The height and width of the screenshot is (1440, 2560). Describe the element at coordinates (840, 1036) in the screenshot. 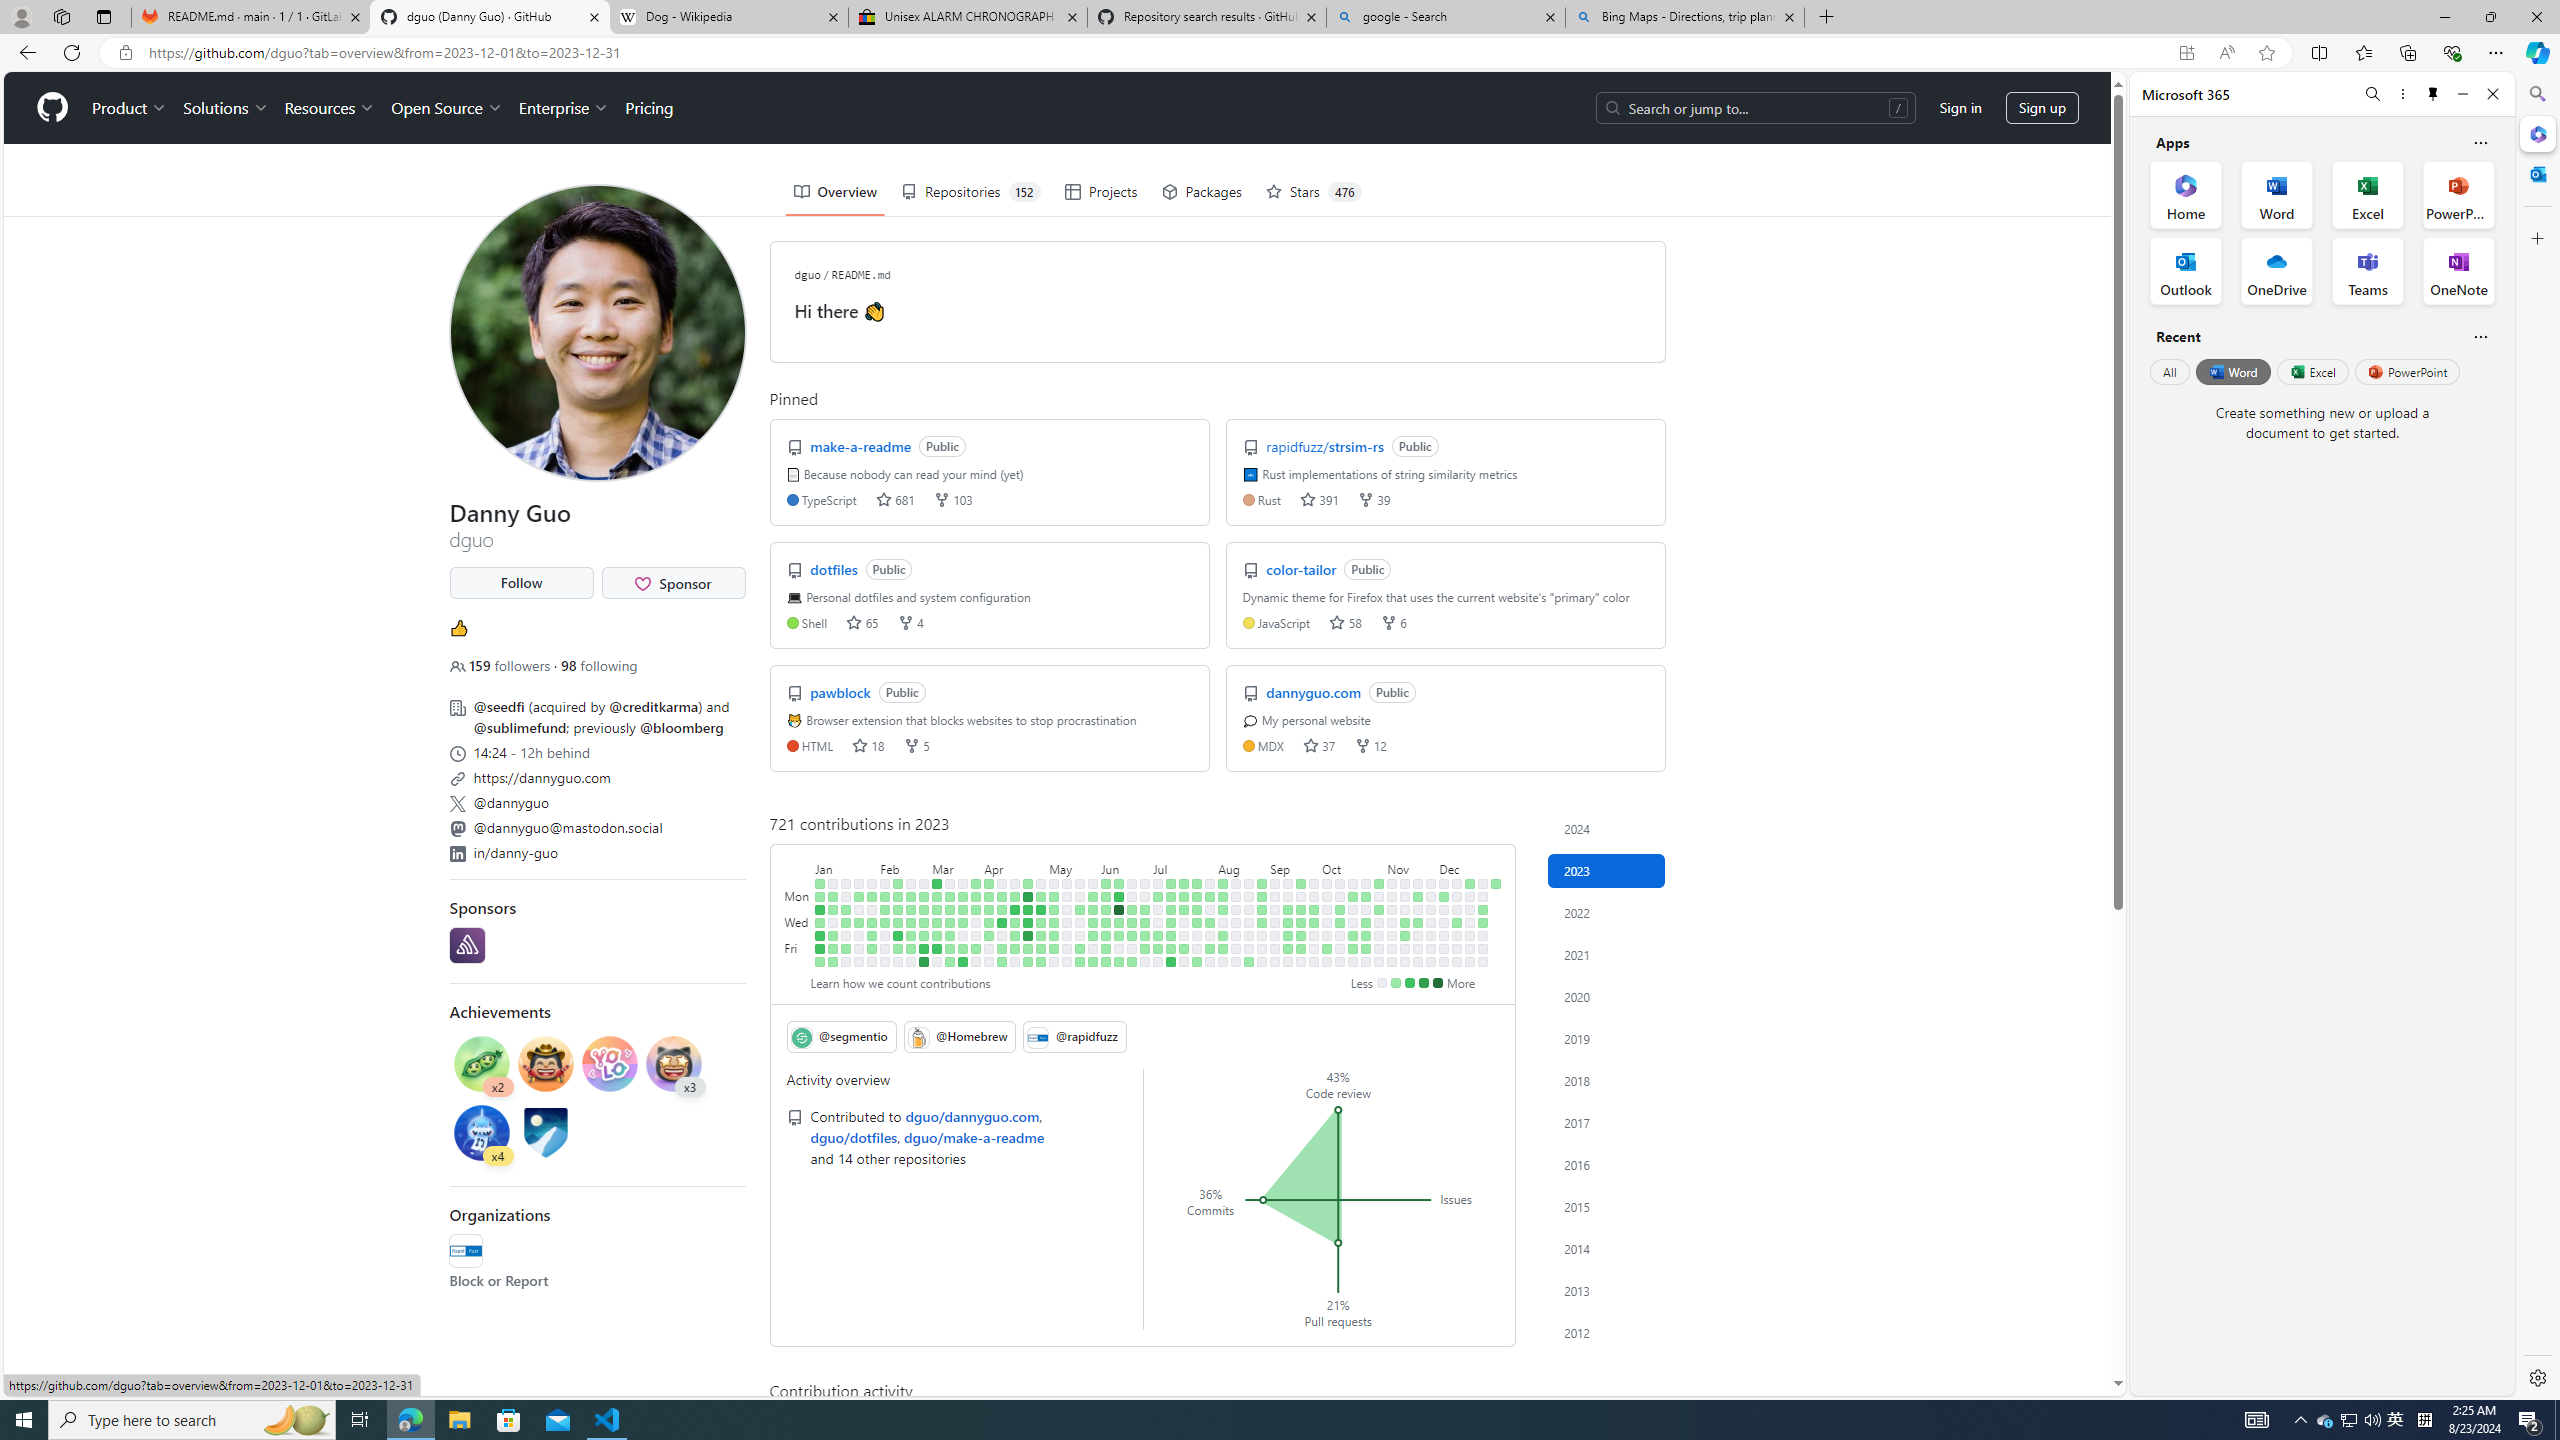

I see ` @segmentio` at that location.